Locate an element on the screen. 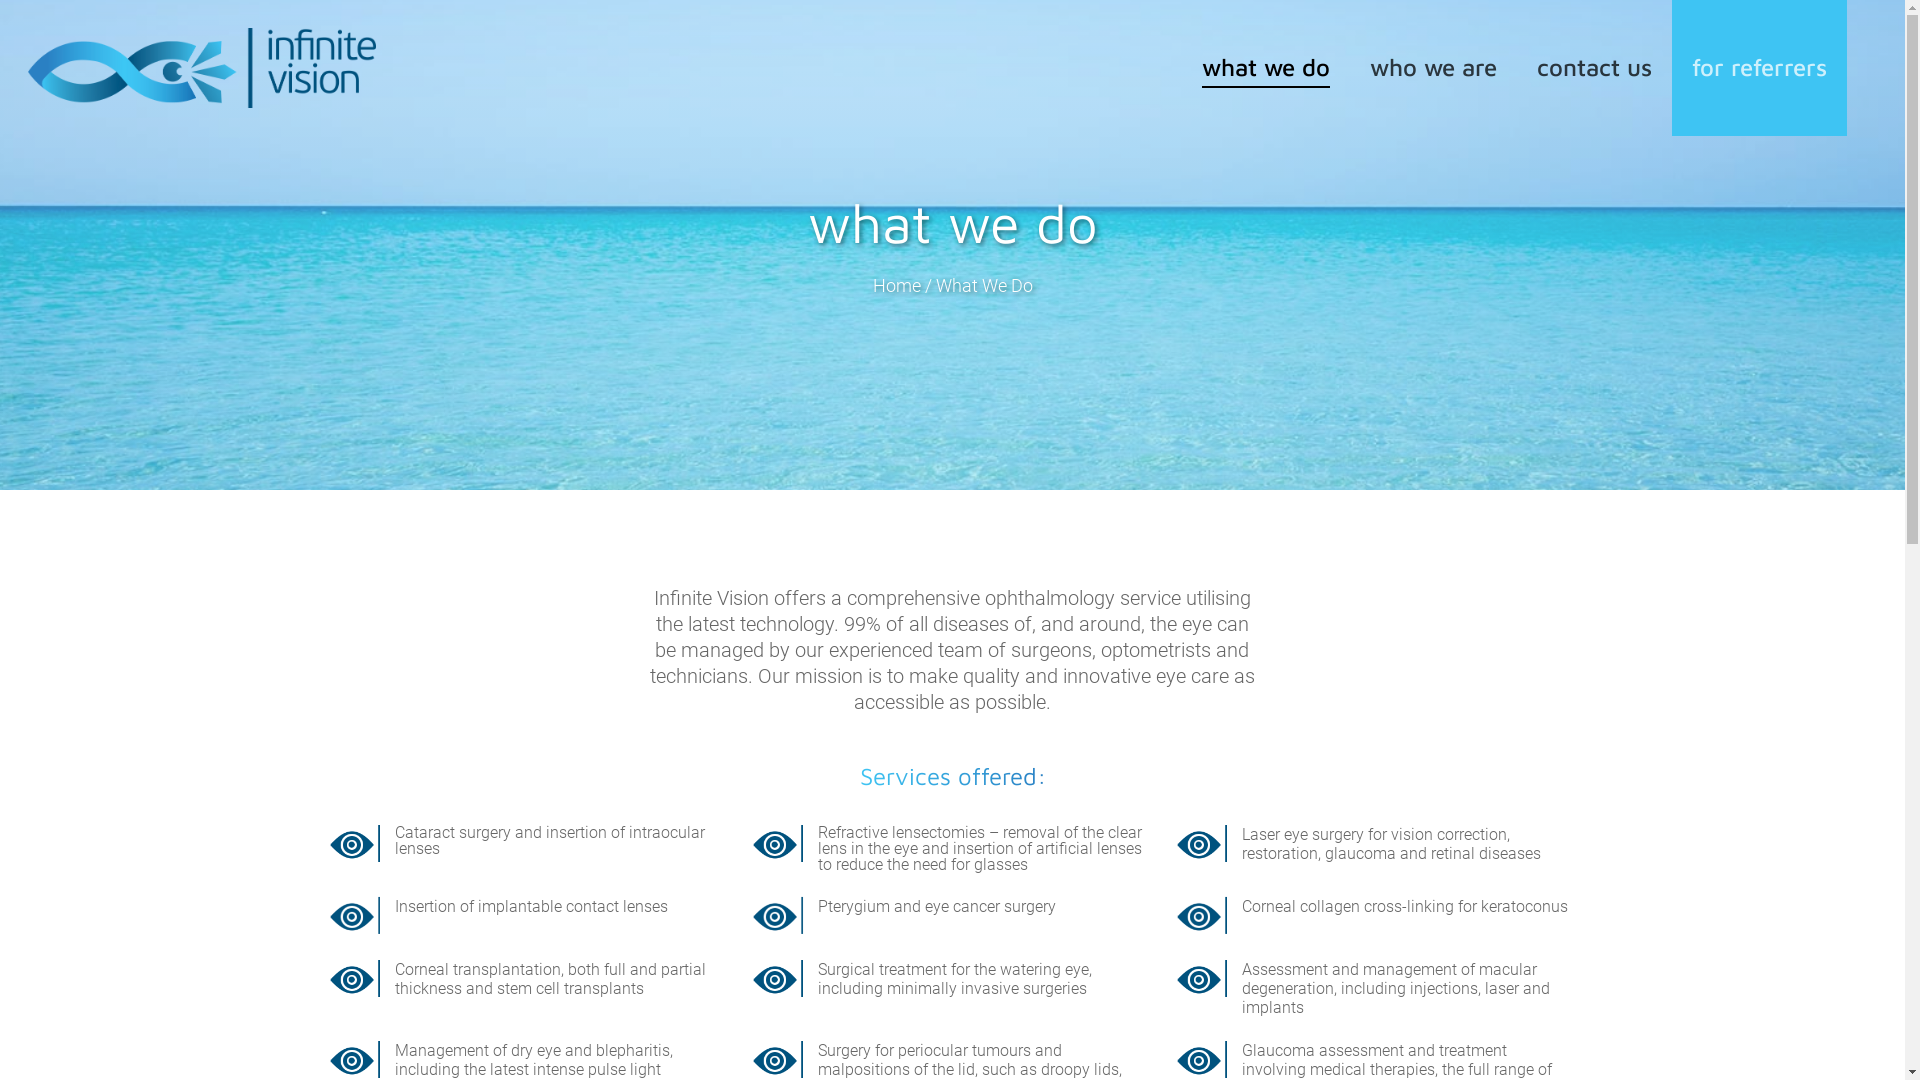 This screenshot has width=1920, height=1080. for referrers is located at coordinates (1760, 68).